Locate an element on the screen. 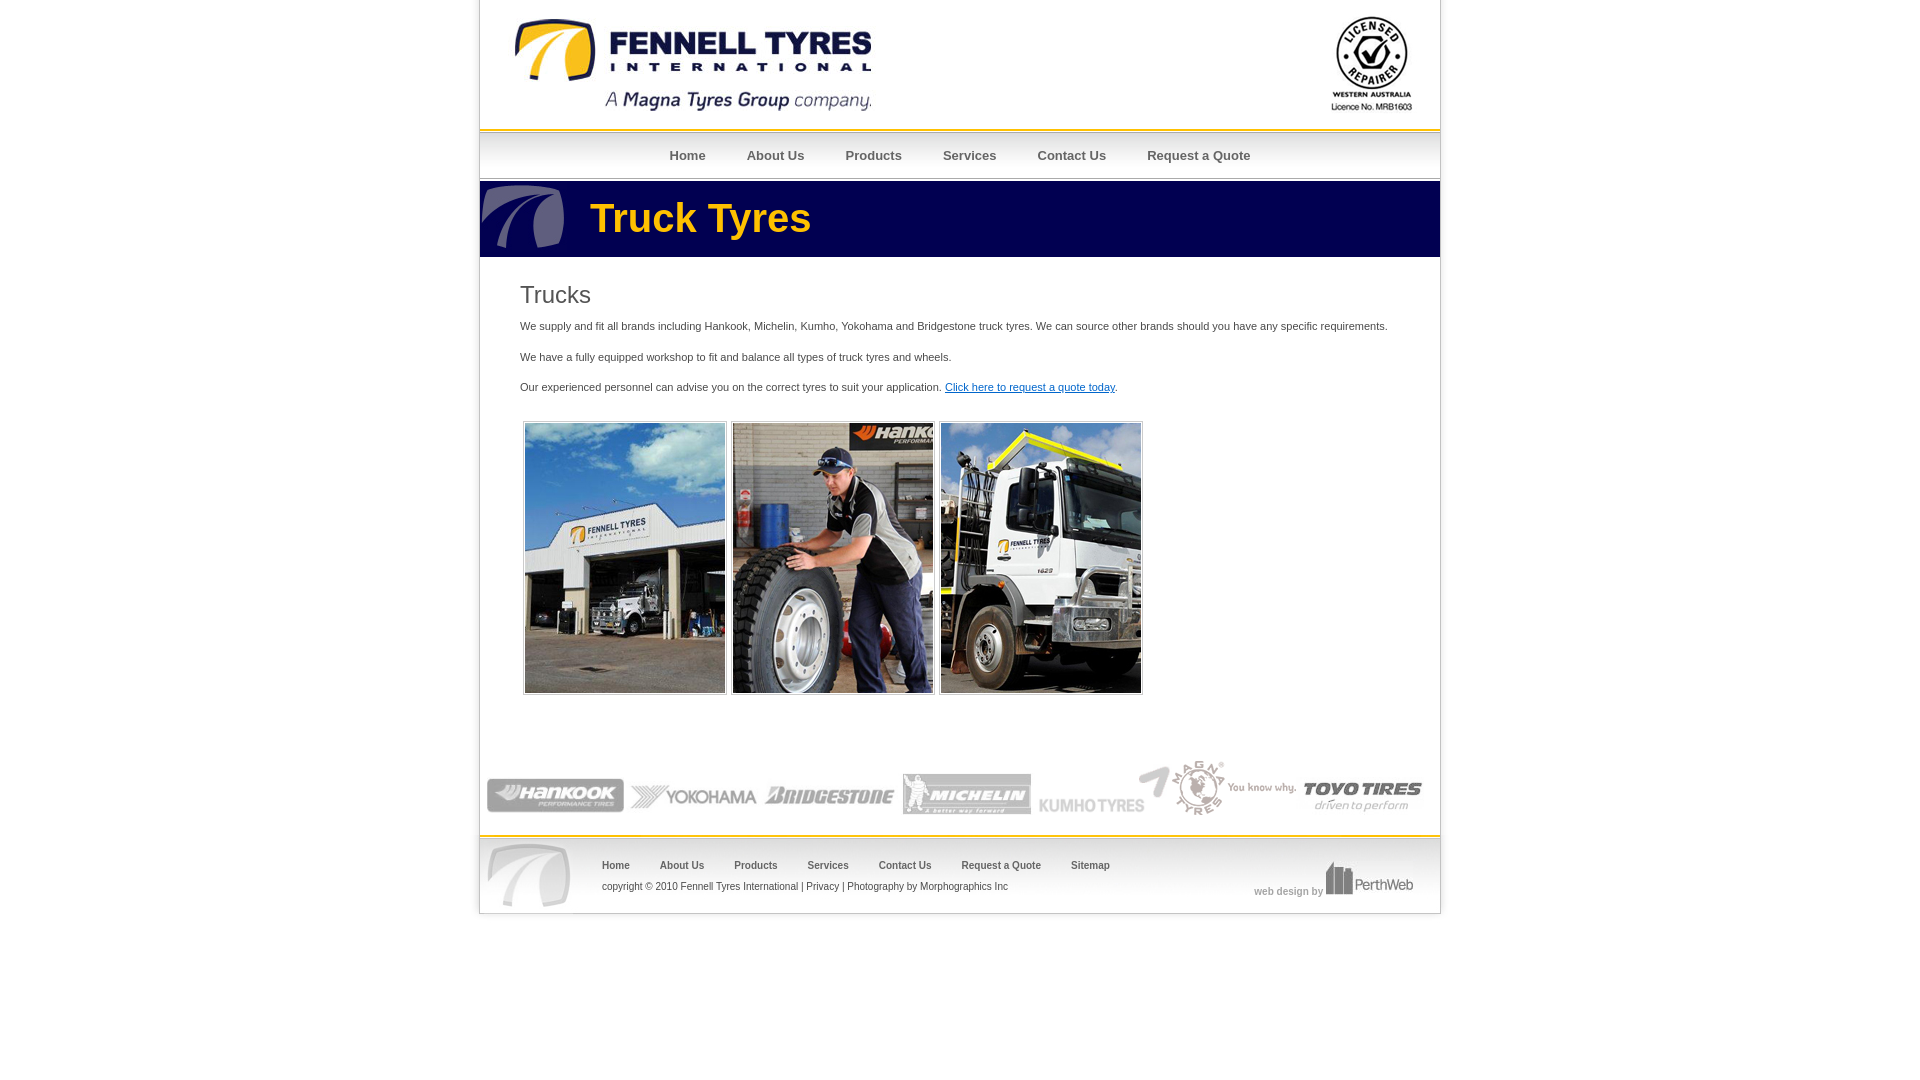 The width and height of the screenshot is (1920, 1080). Services is located at coordinates (828, 866).